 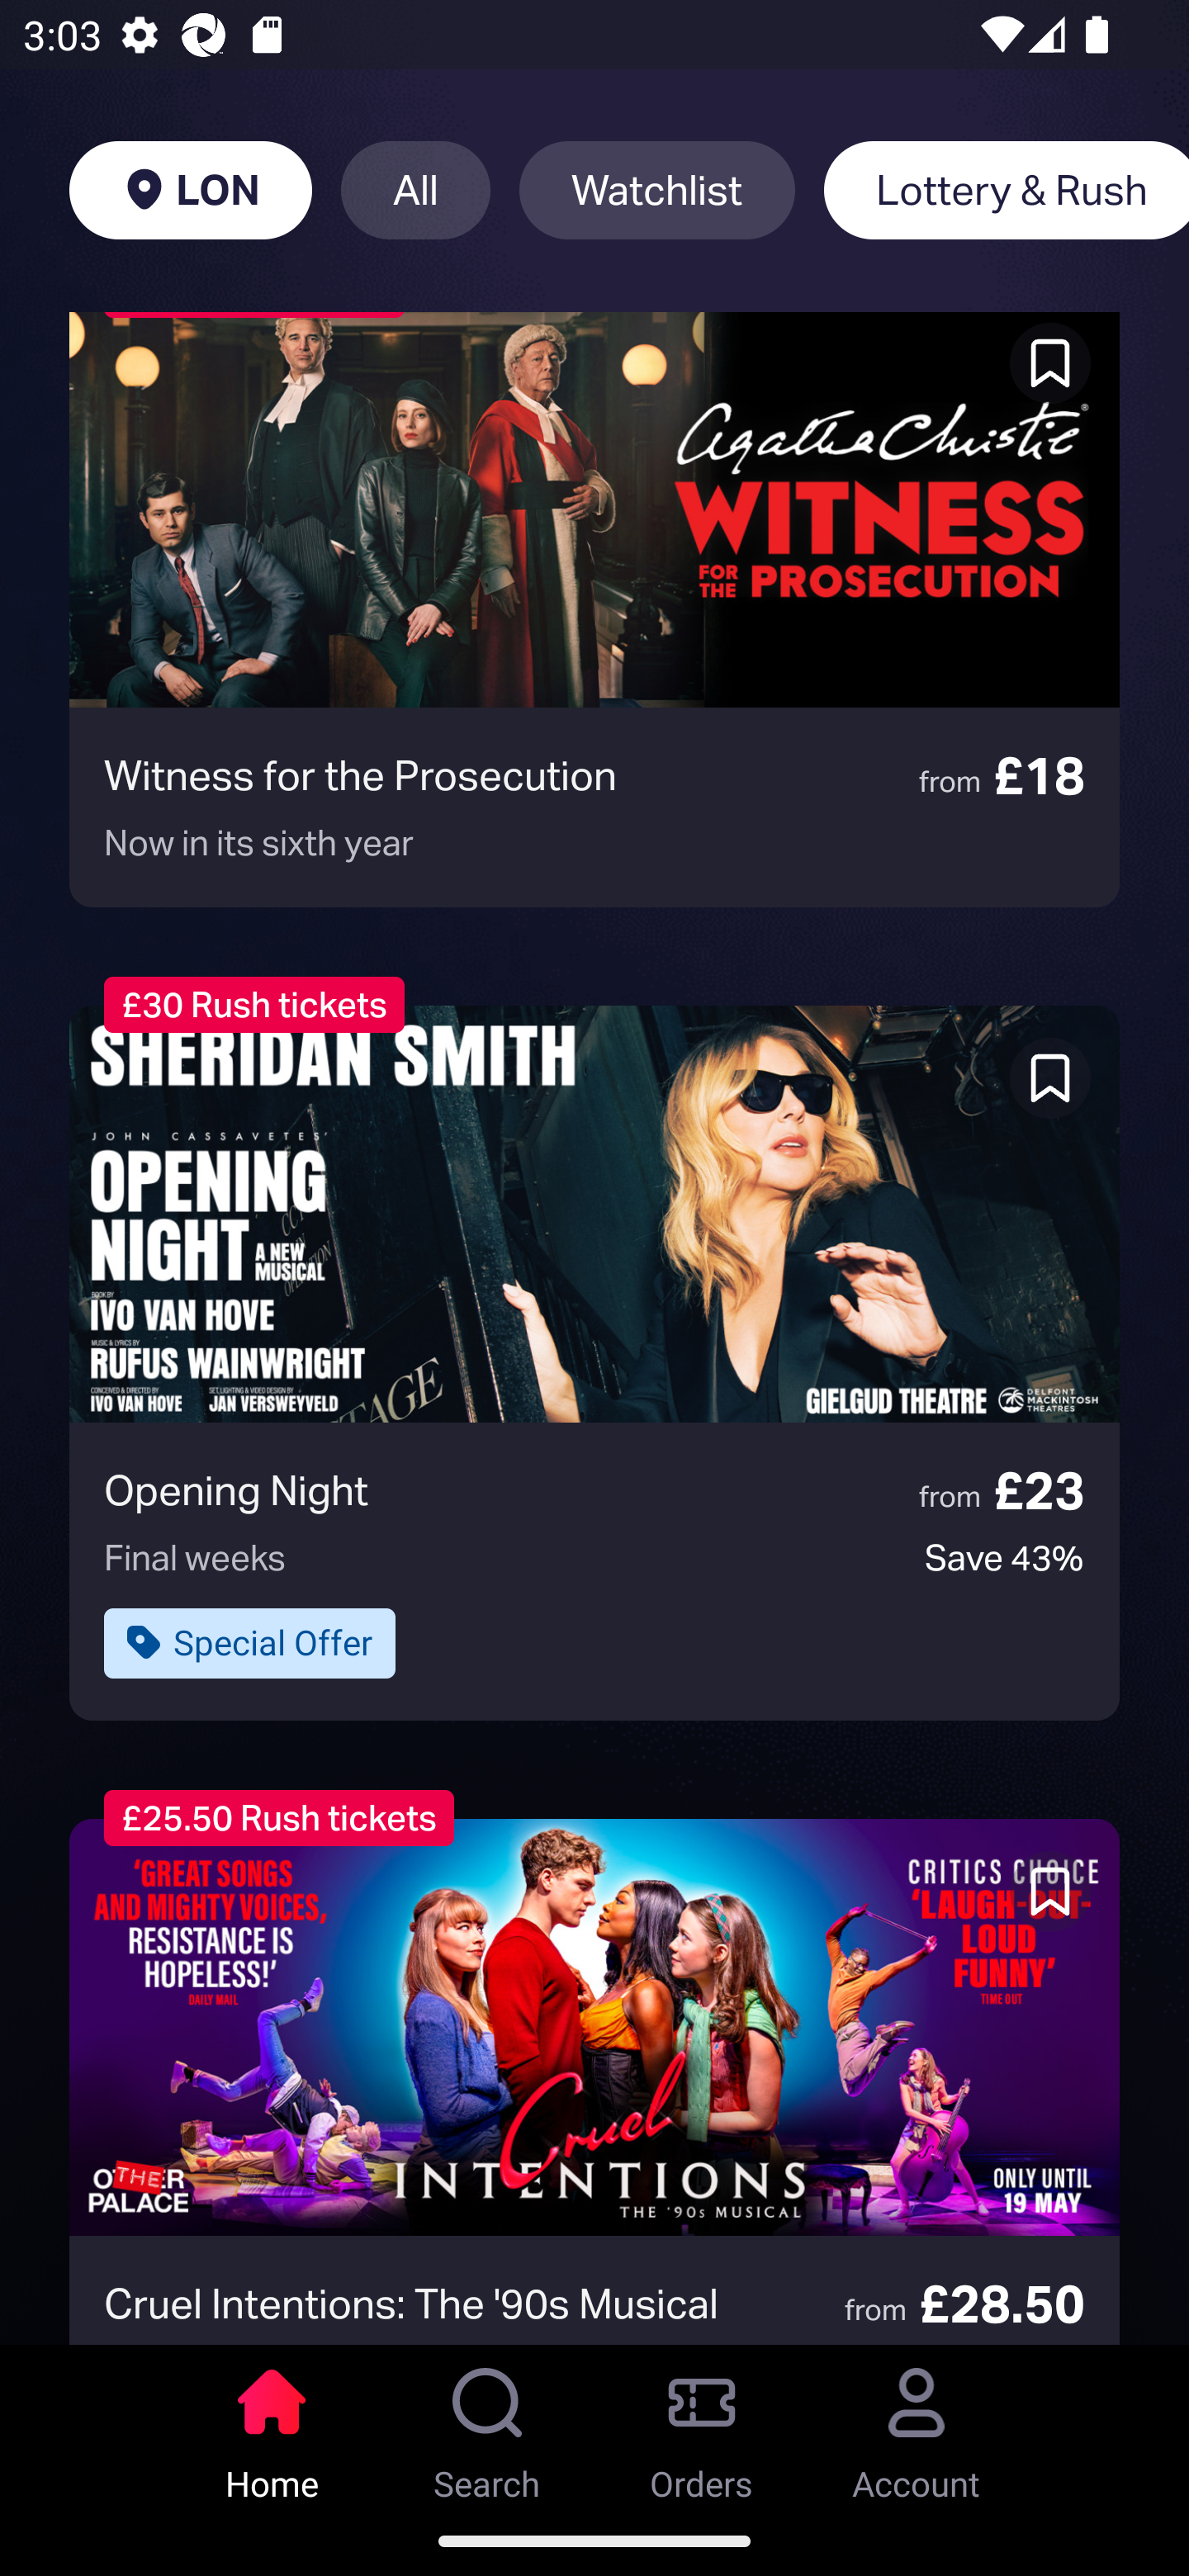 I want to click on Cruel Intentions: The '90s Musical from £28.50, so click(x=594, y=2081).